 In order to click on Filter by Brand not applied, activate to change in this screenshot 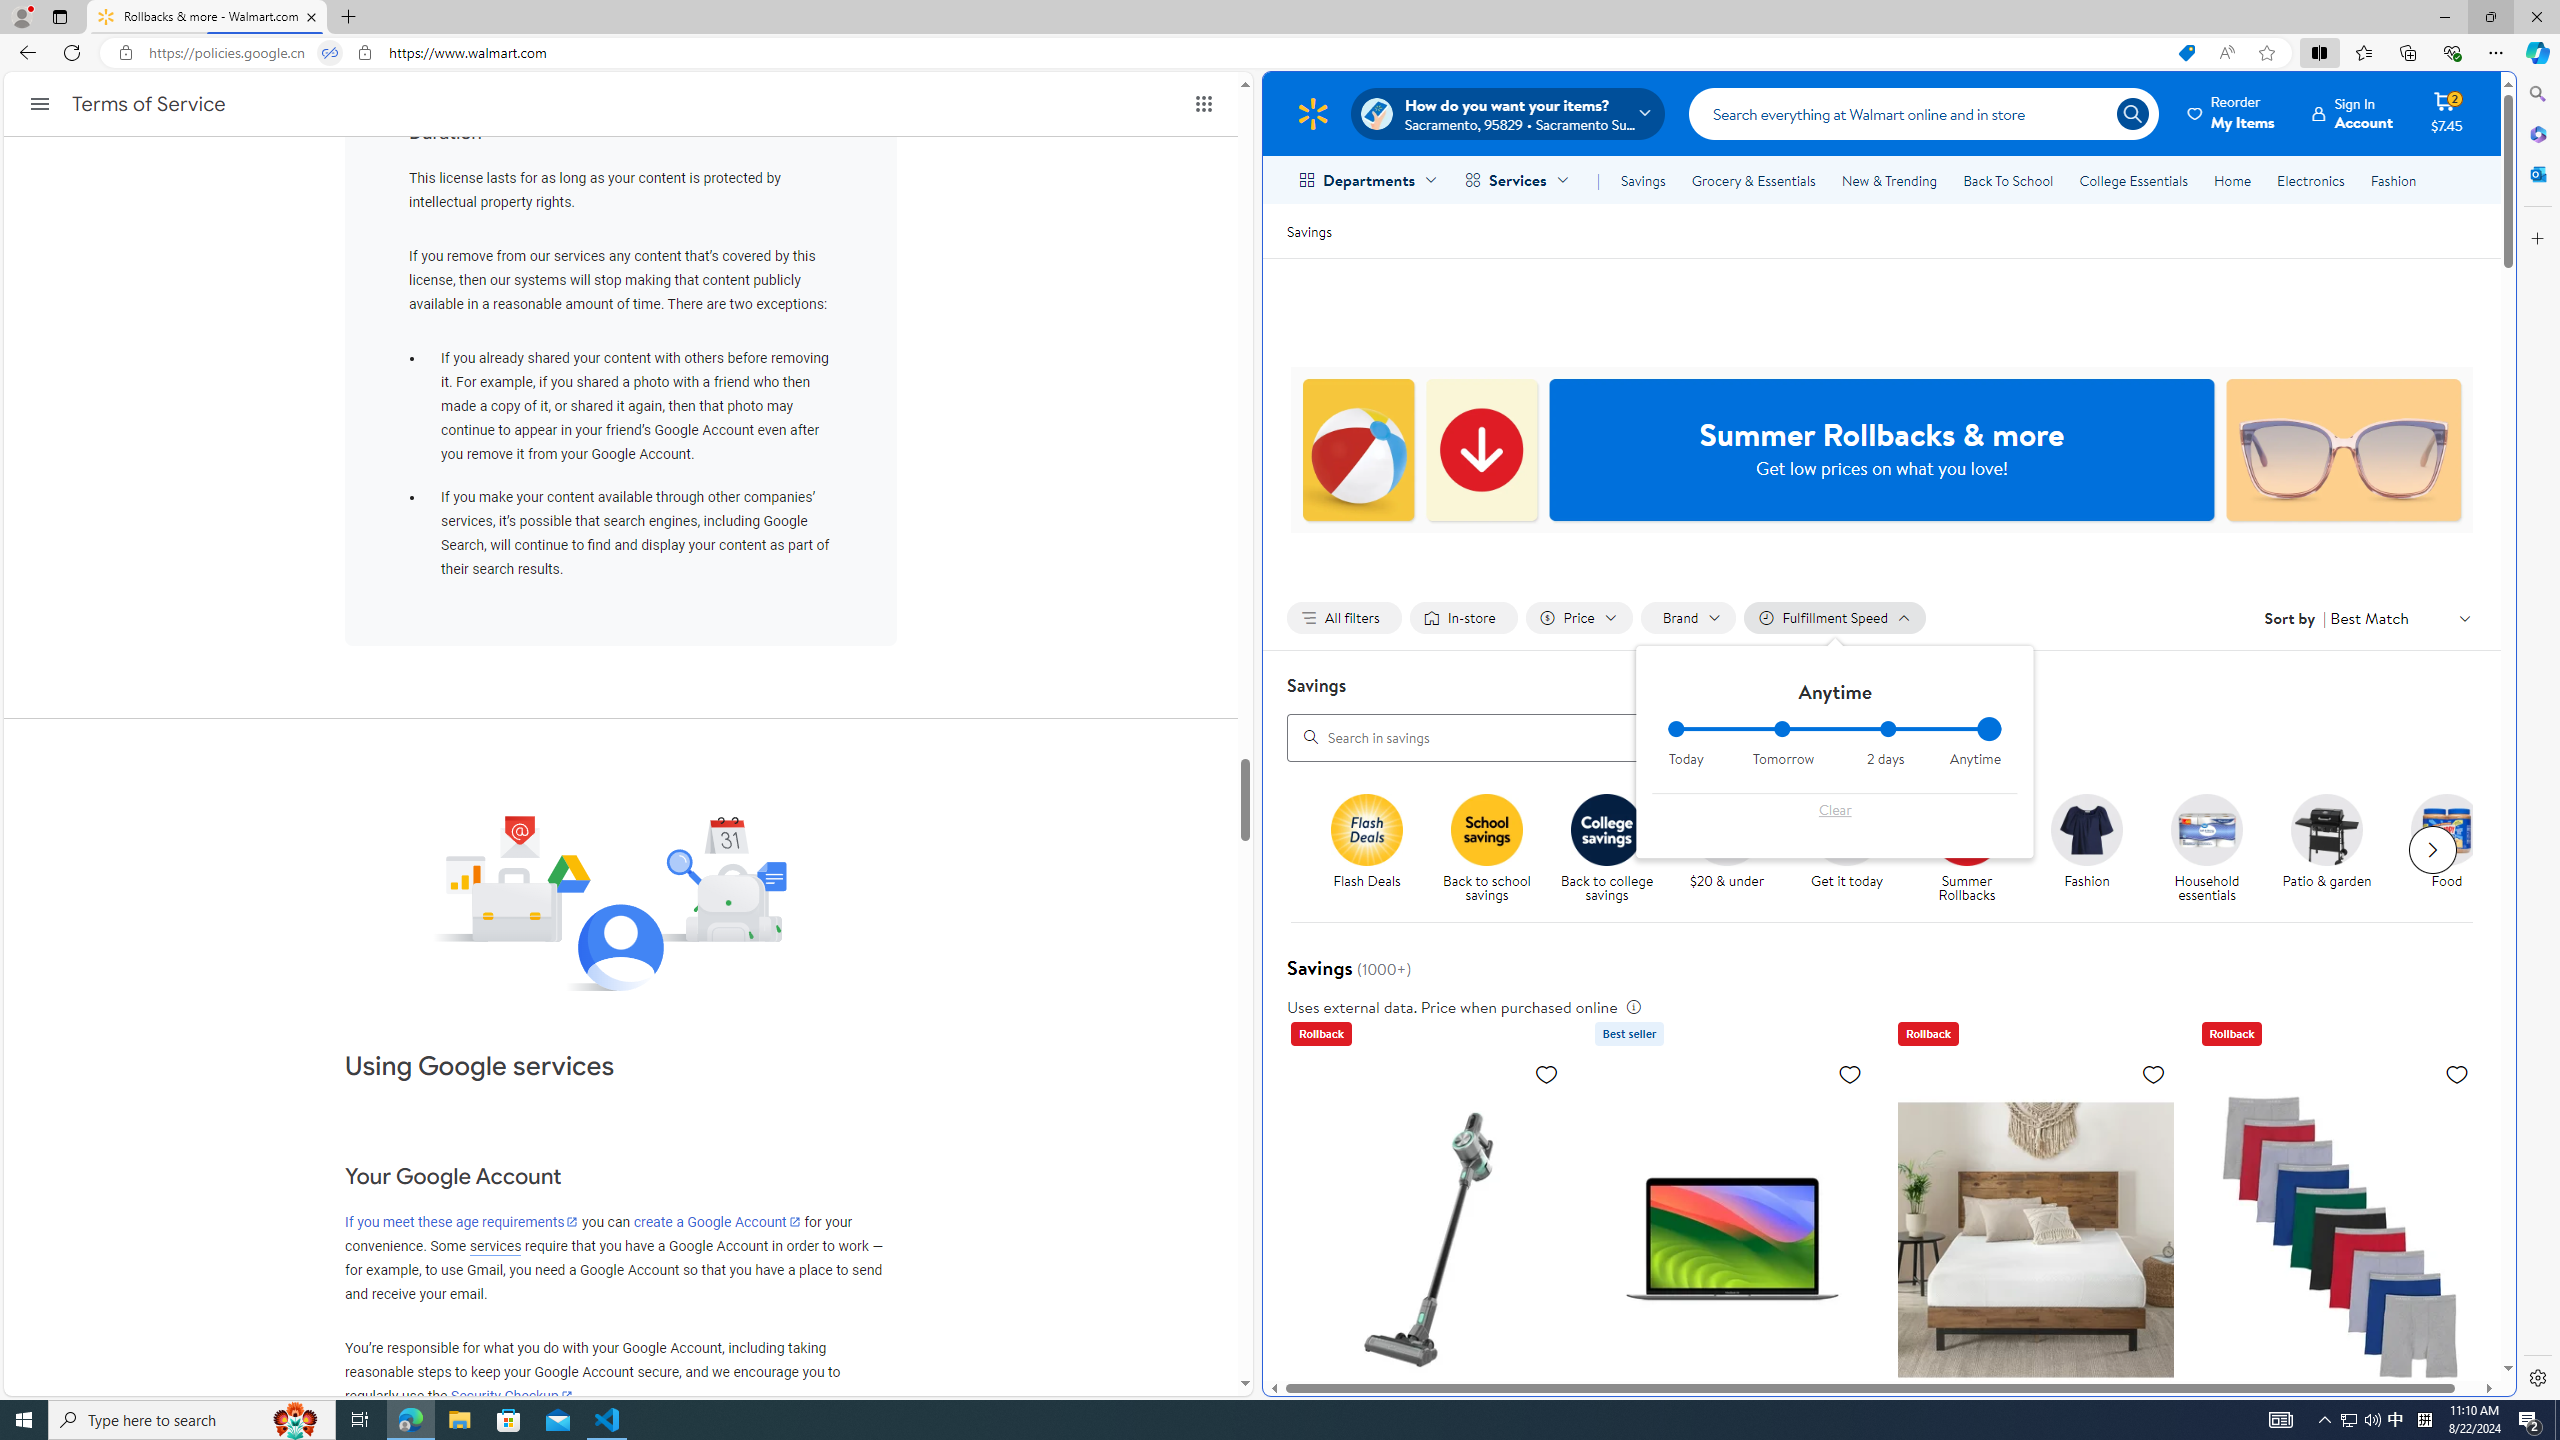, I will do `click(1689, 618)`.